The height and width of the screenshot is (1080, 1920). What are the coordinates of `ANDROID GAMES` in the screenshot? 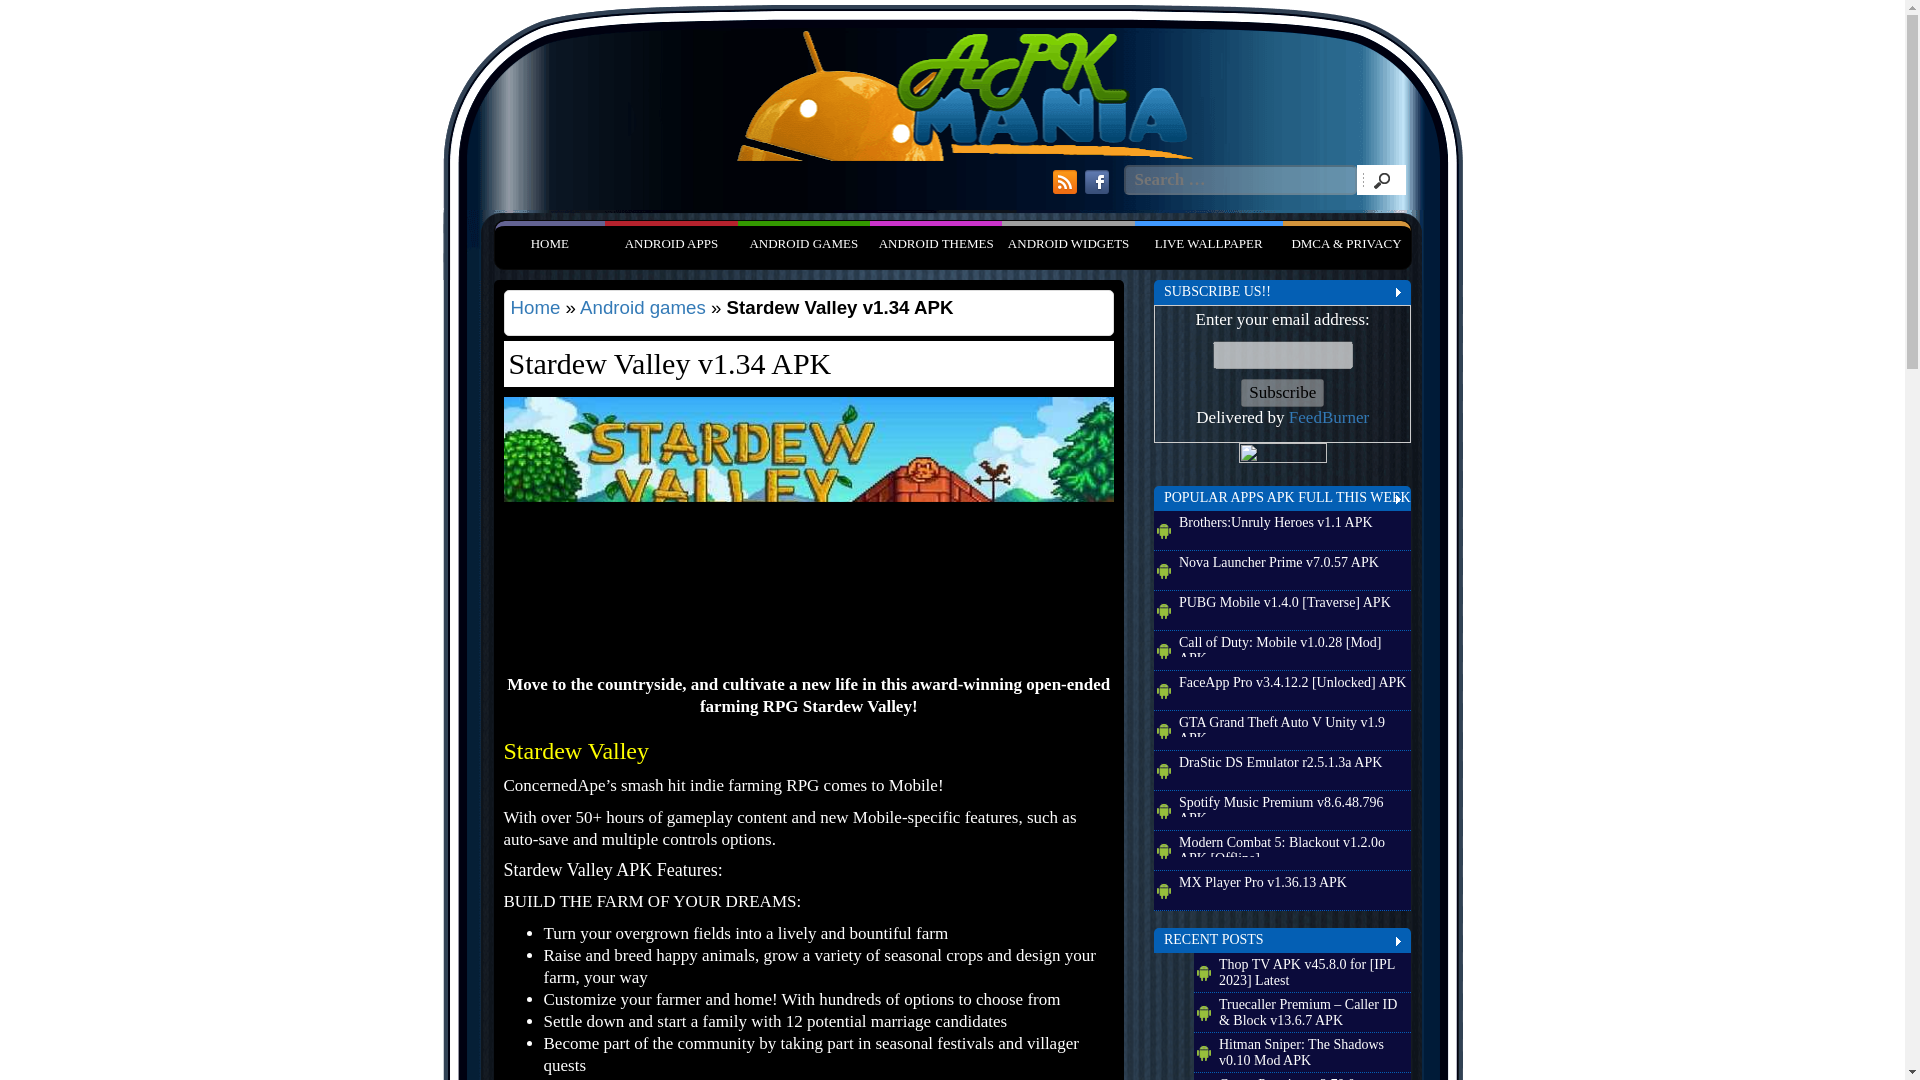 It's located at (803, 242).